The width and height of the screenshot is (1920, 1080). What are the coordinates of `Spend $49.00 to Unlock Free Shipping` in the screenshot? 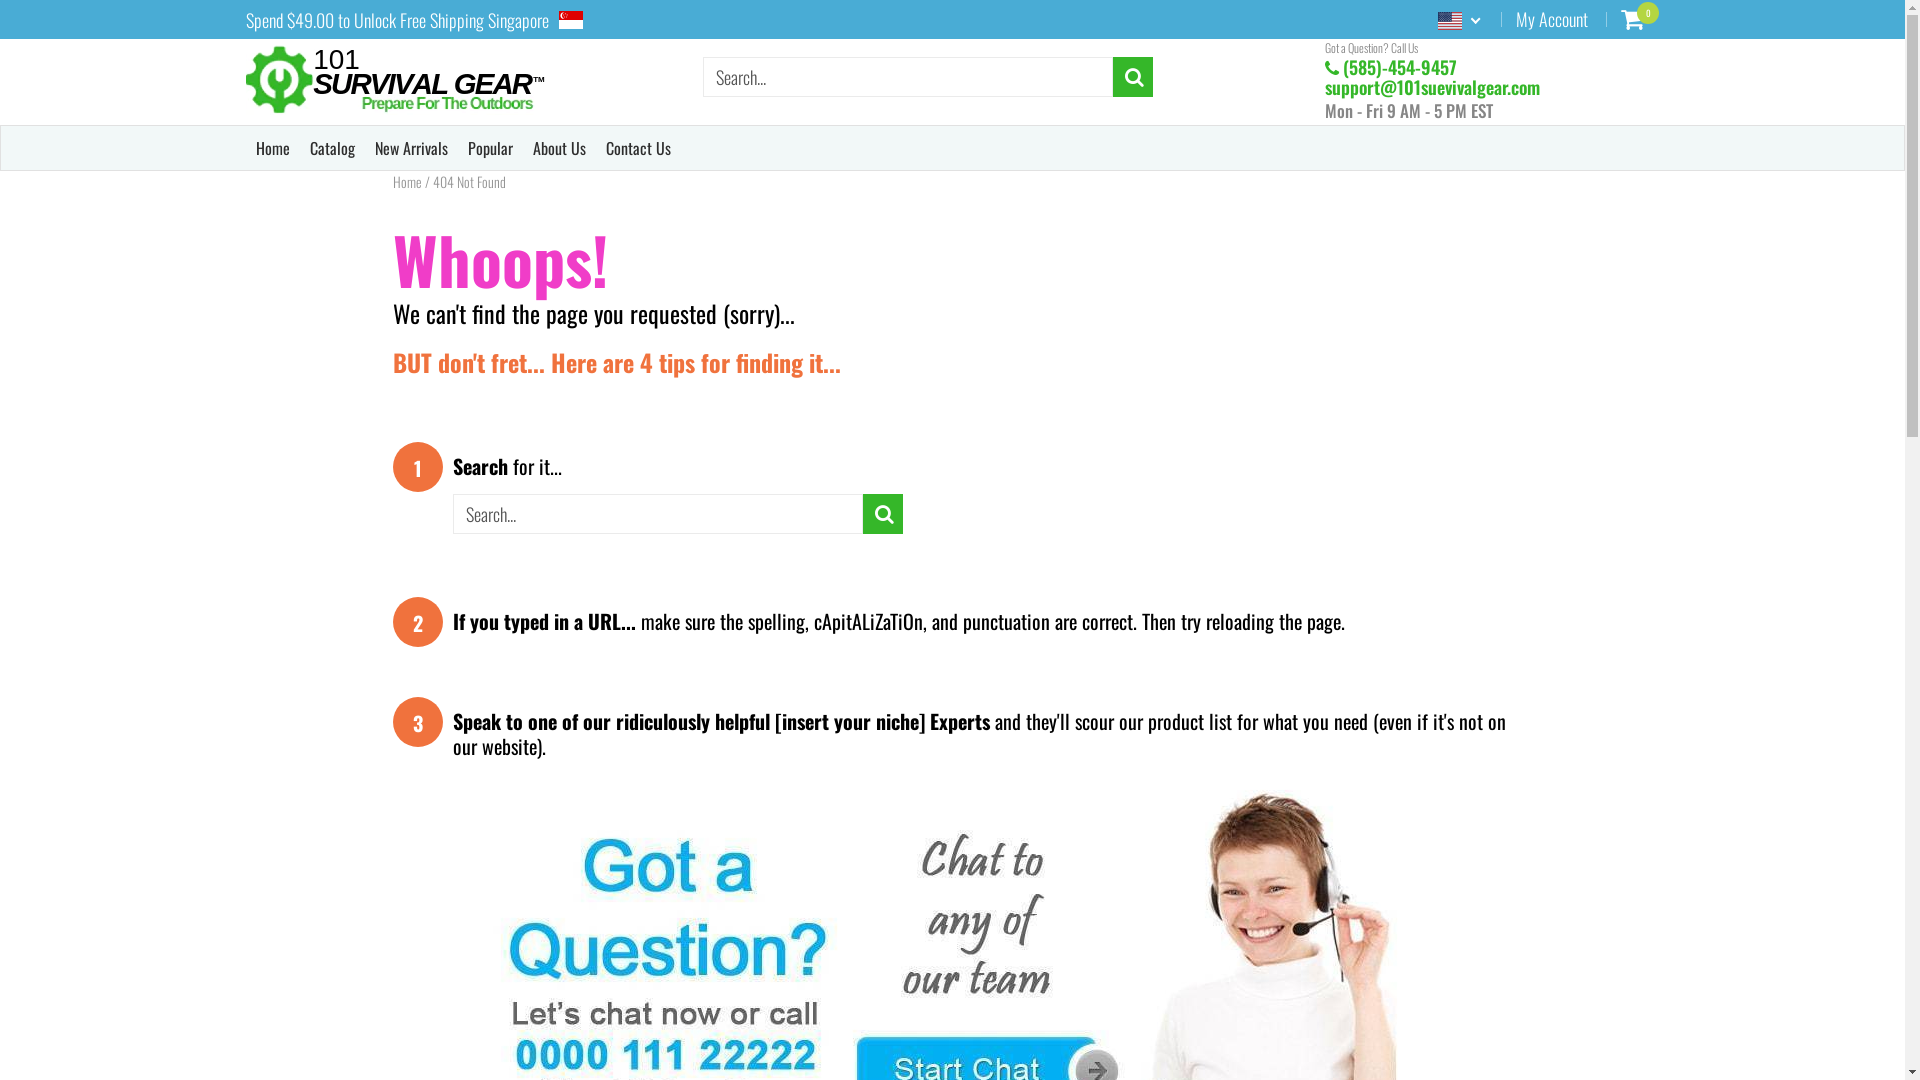 It's located at (364, 20).